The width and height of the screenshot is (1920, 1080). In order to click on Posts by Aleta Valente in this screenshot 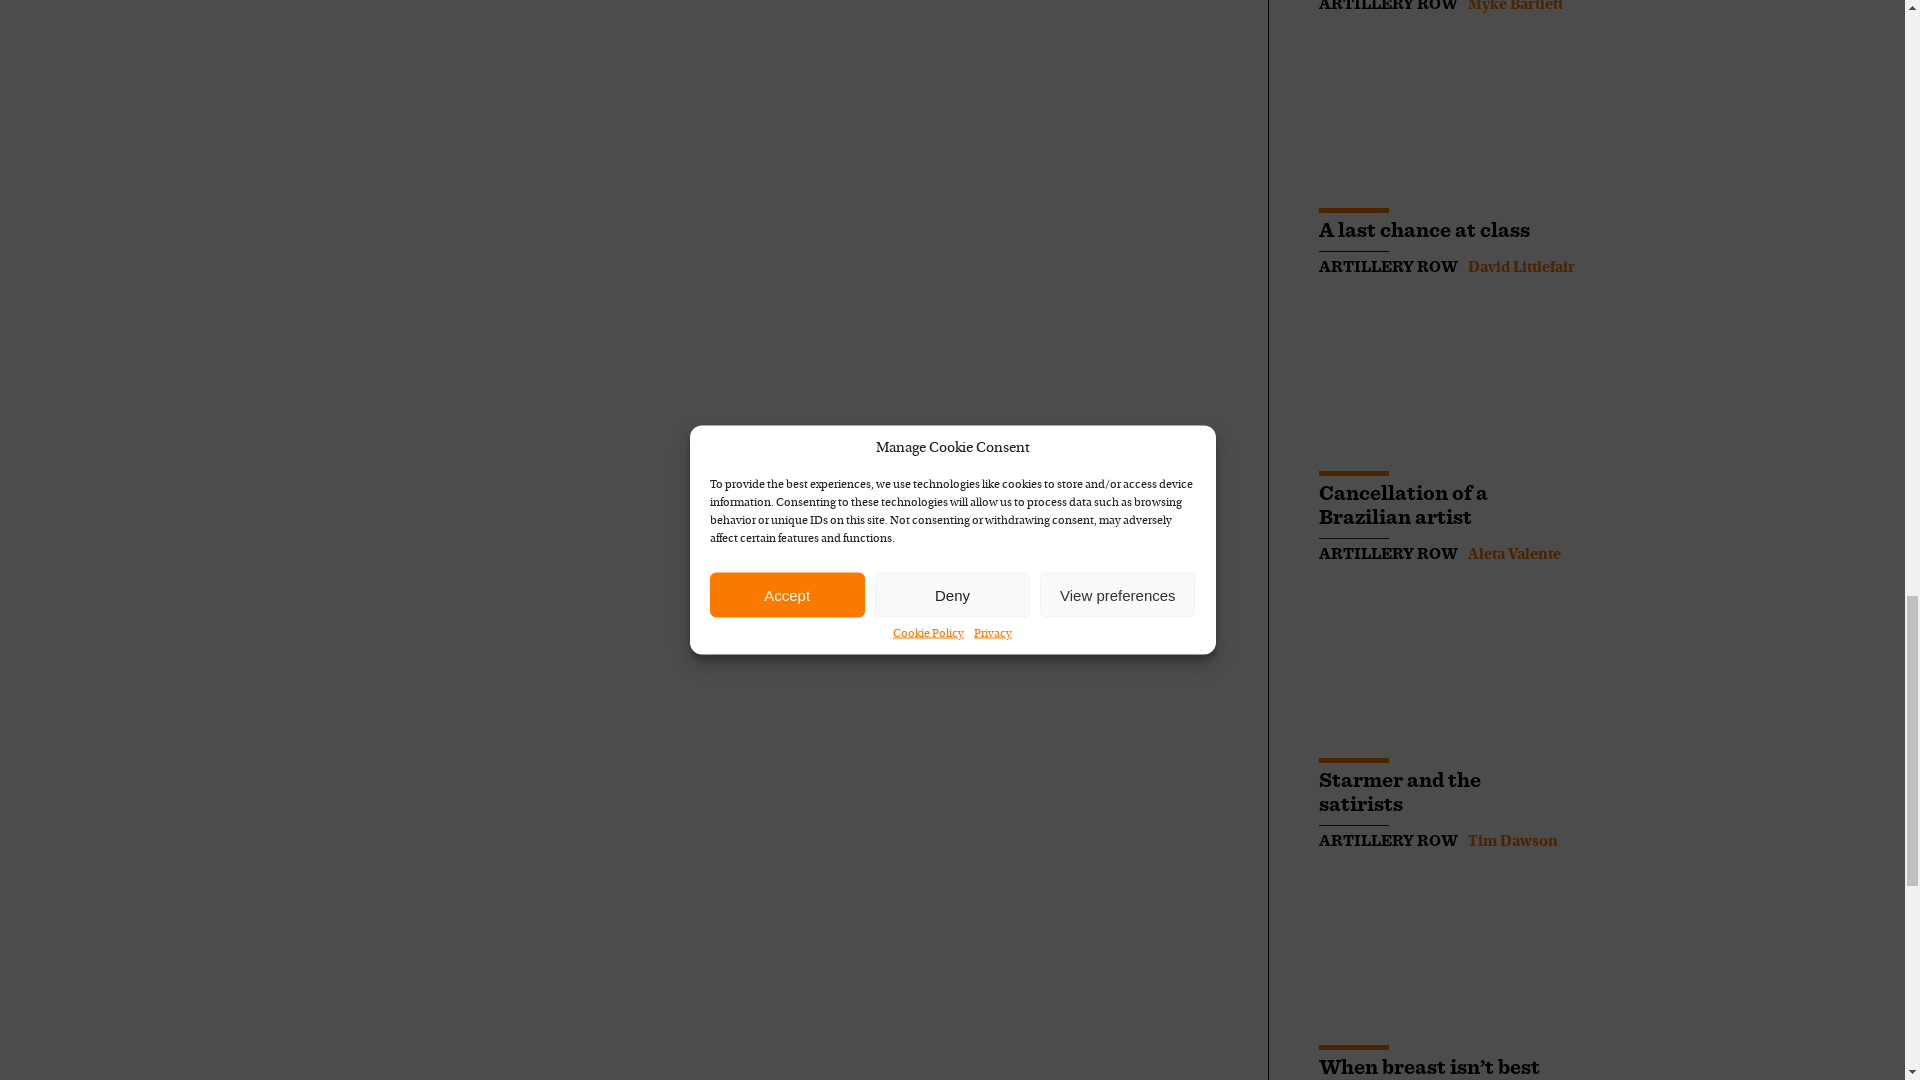, I will do `click(1514, 554)`.